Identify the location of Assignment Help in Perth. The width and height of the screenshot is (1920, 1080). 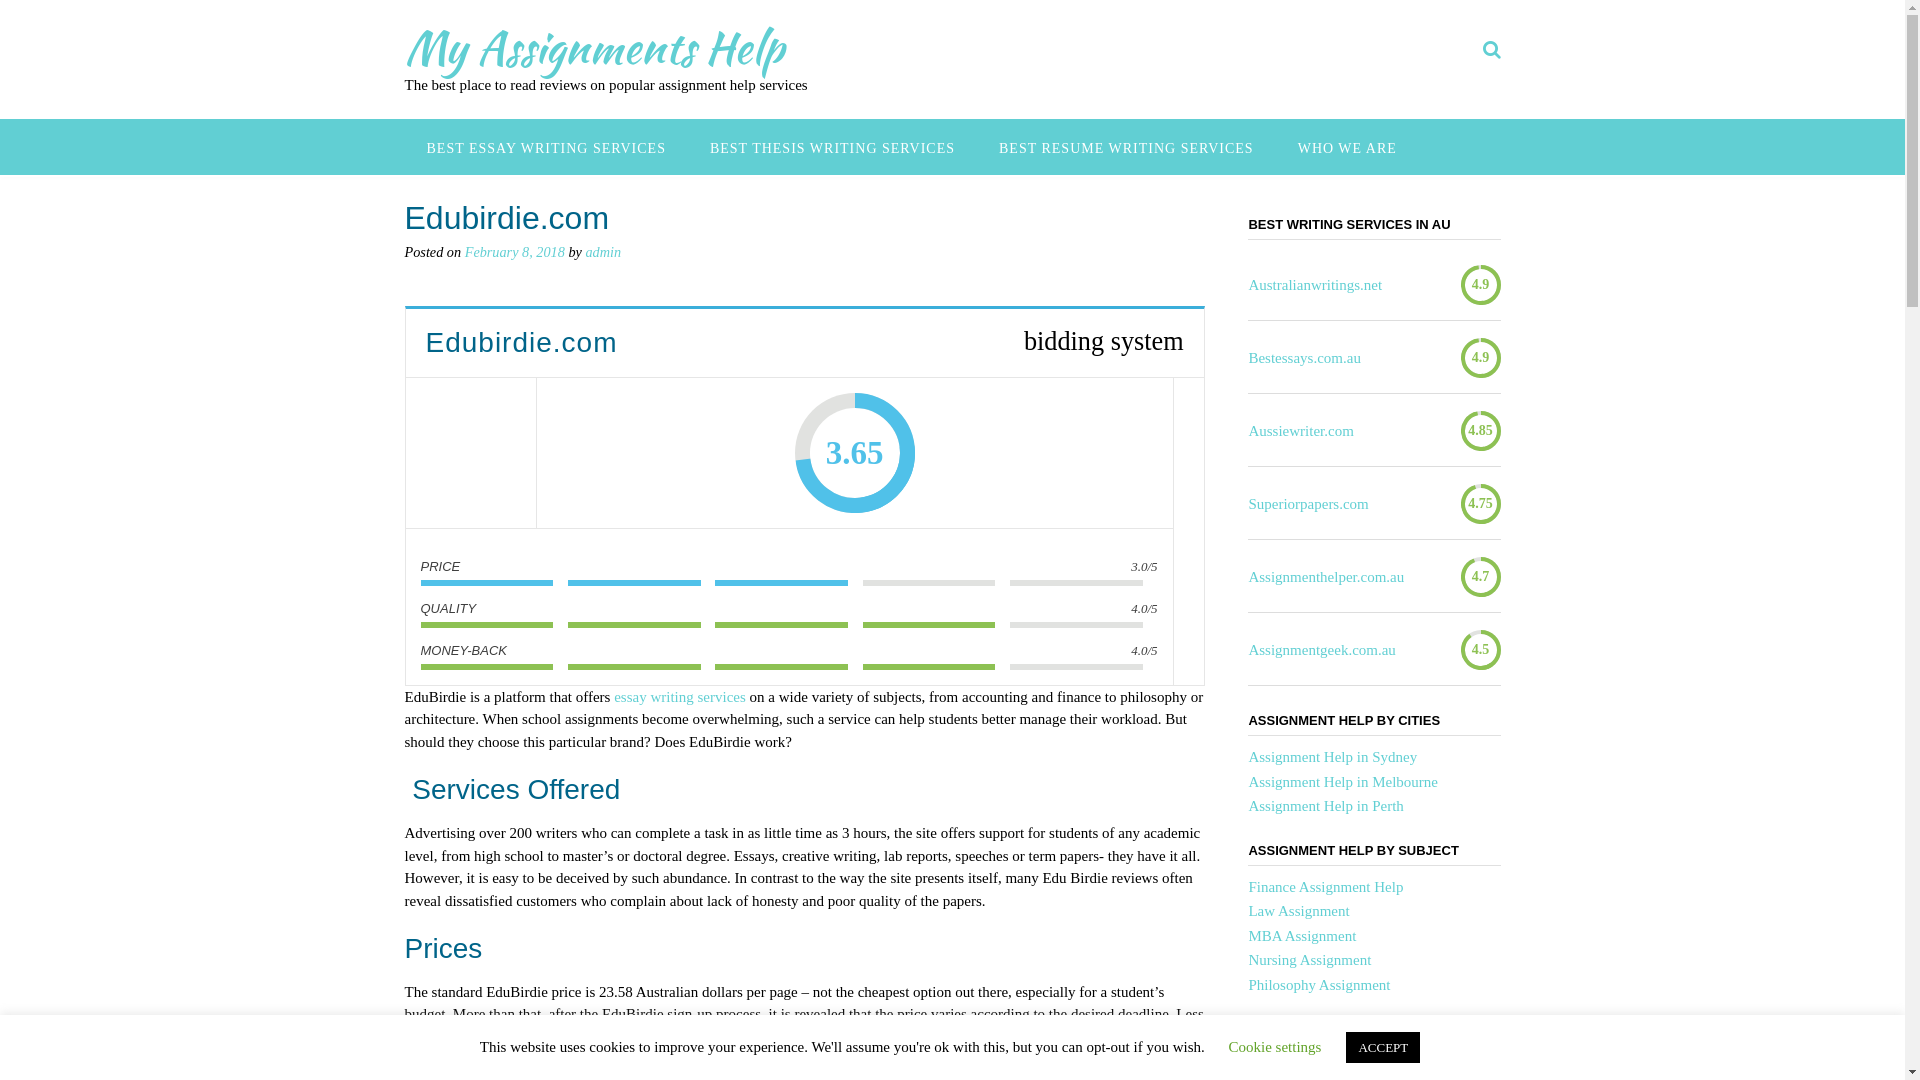
(1326, 806).